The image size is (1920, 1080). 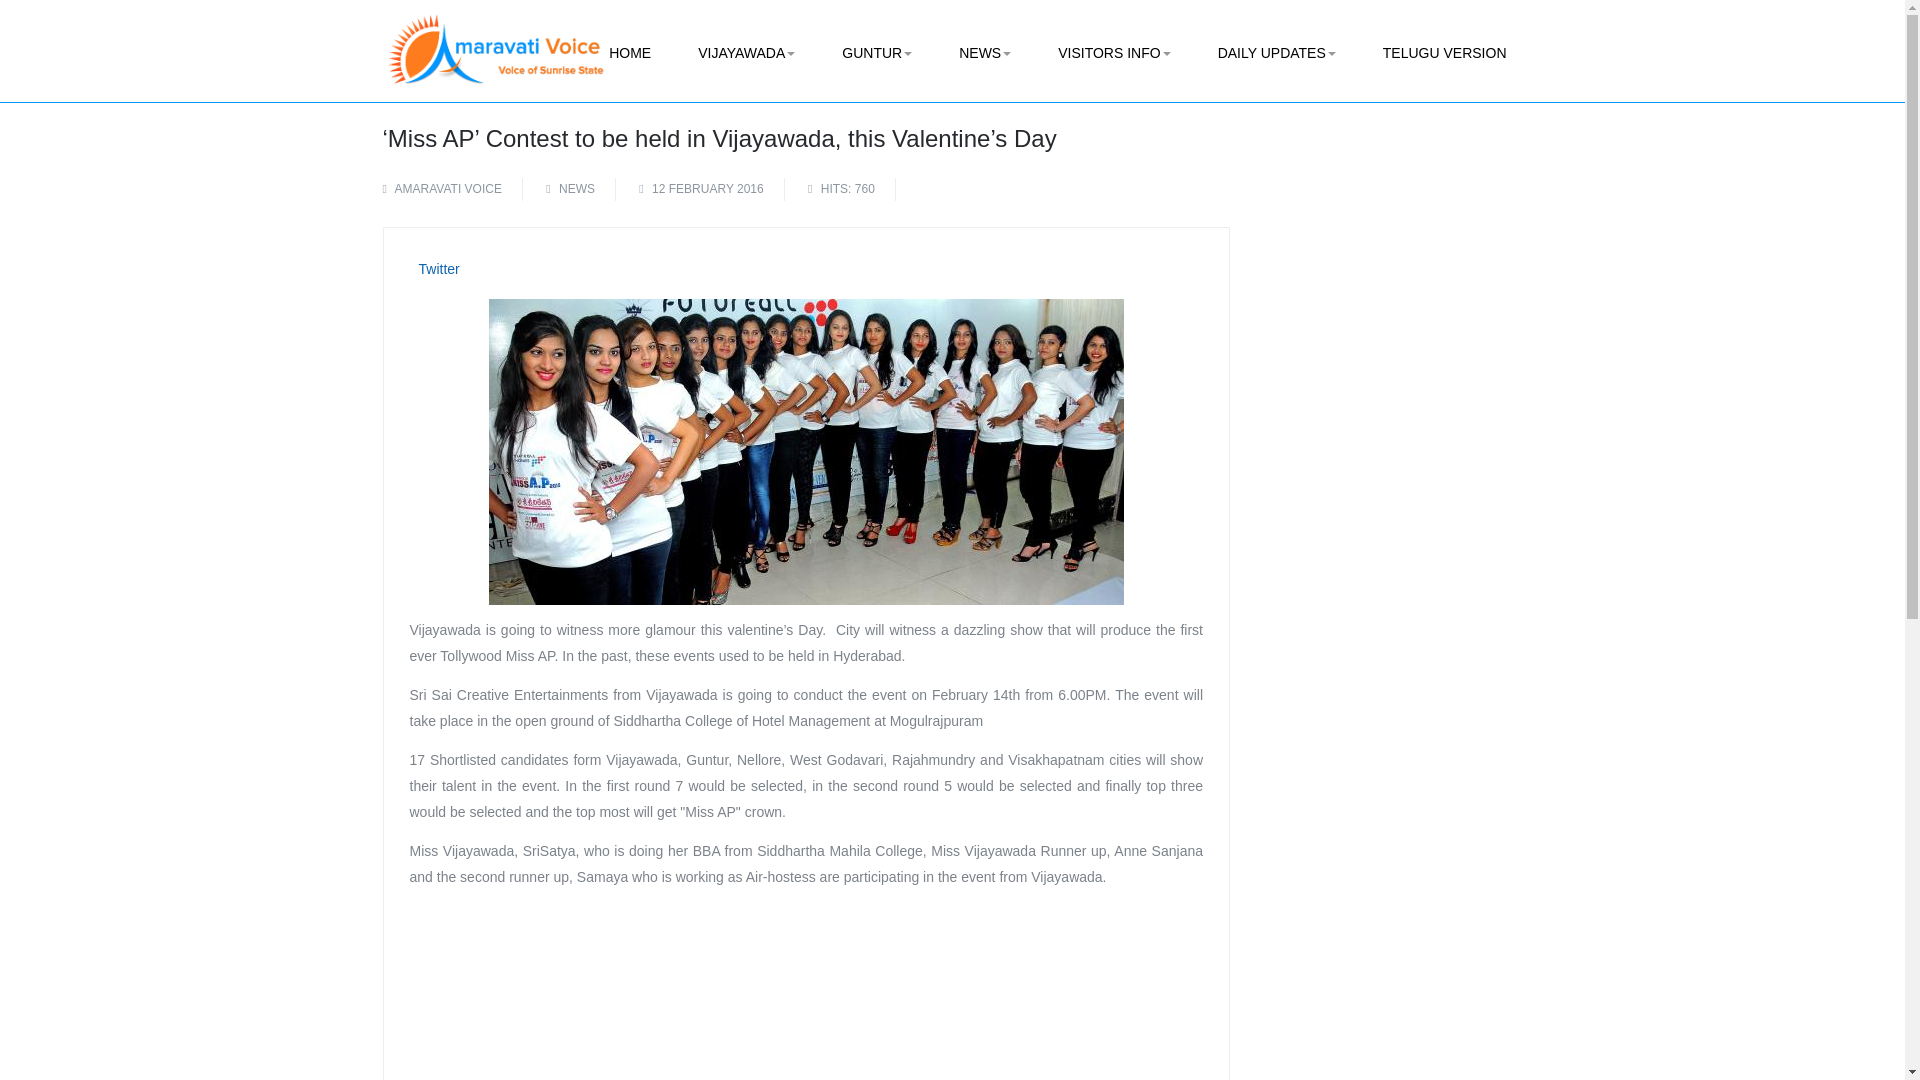 What do you see at coordinates (1114, 53) in the screenshot?
I see `VISITORS INFO` at bounding box center [1114, 53].